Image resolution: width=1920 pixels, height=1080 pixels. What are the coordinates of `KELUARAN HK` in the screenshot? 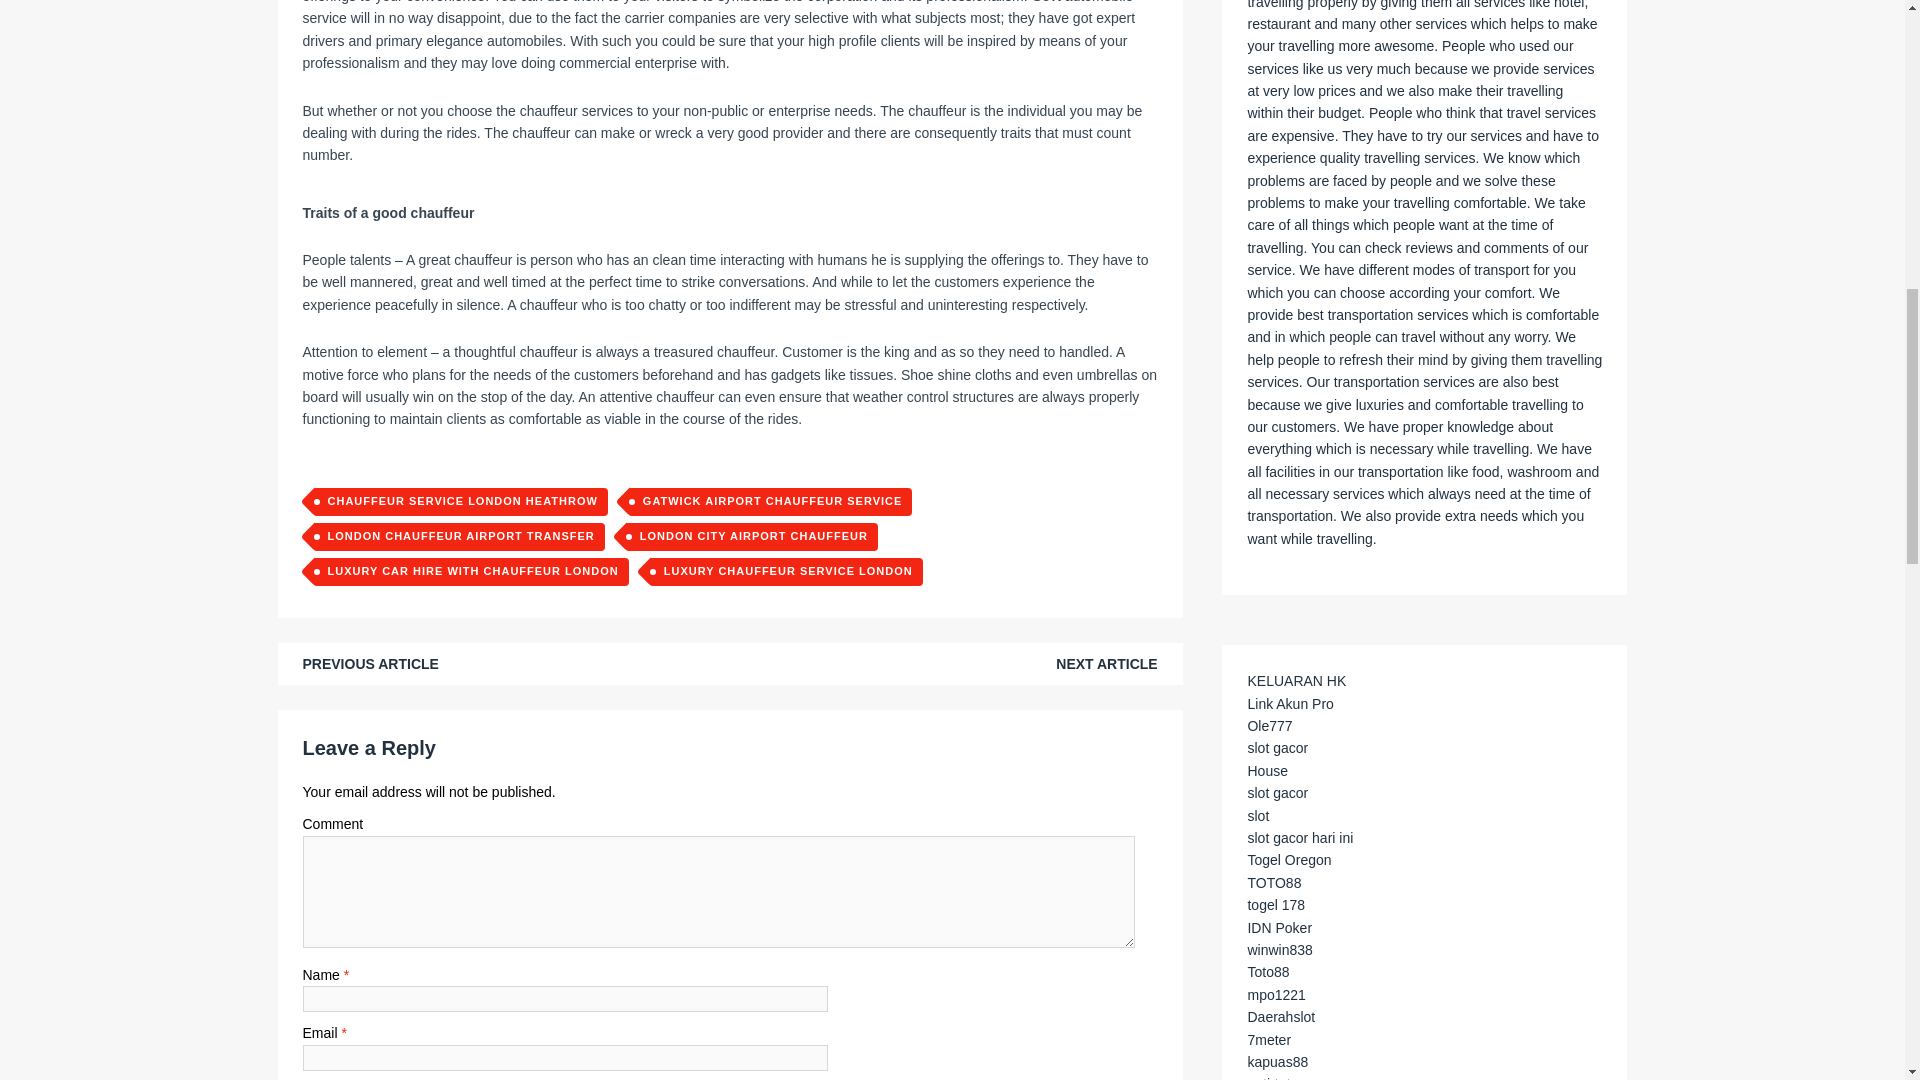 It's located at (1296, 680).